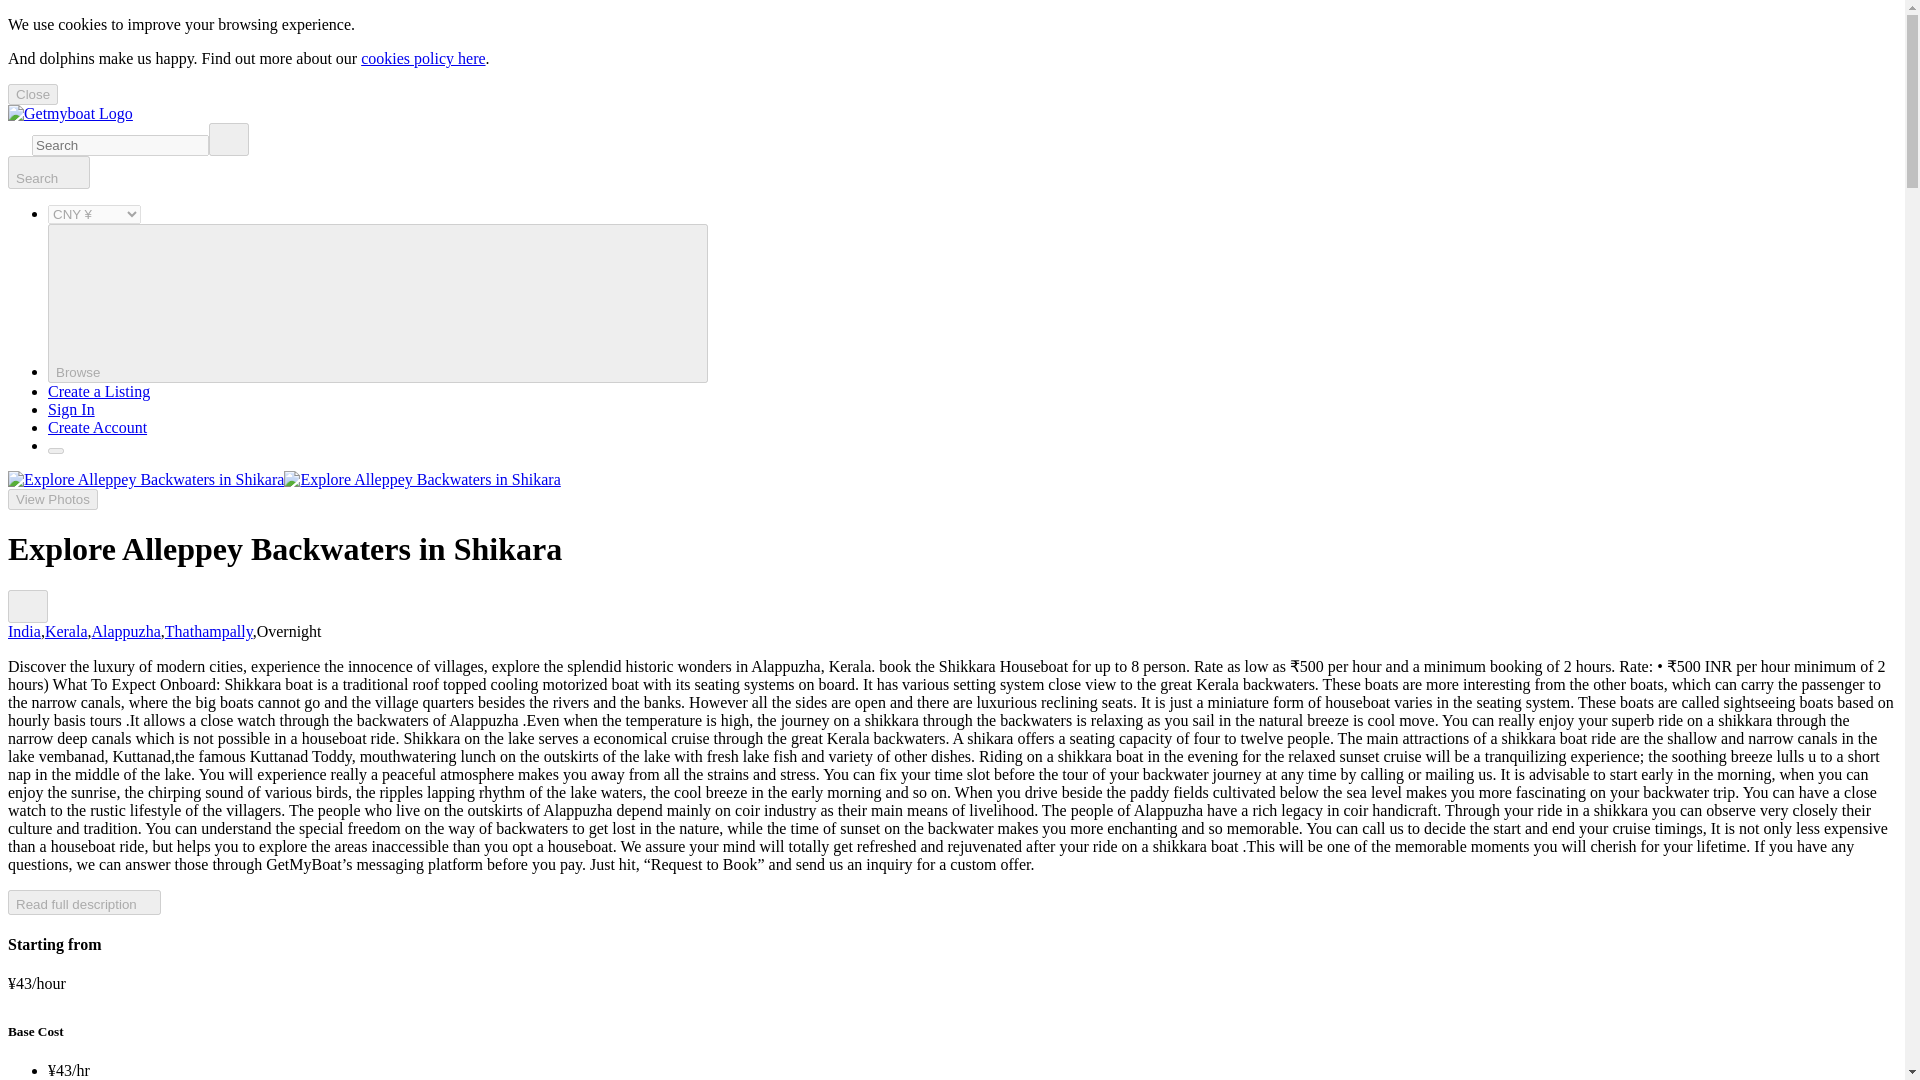 This screenshot has width=1920, height=1080. I want to click on Create a Listing, so click(98, 391).